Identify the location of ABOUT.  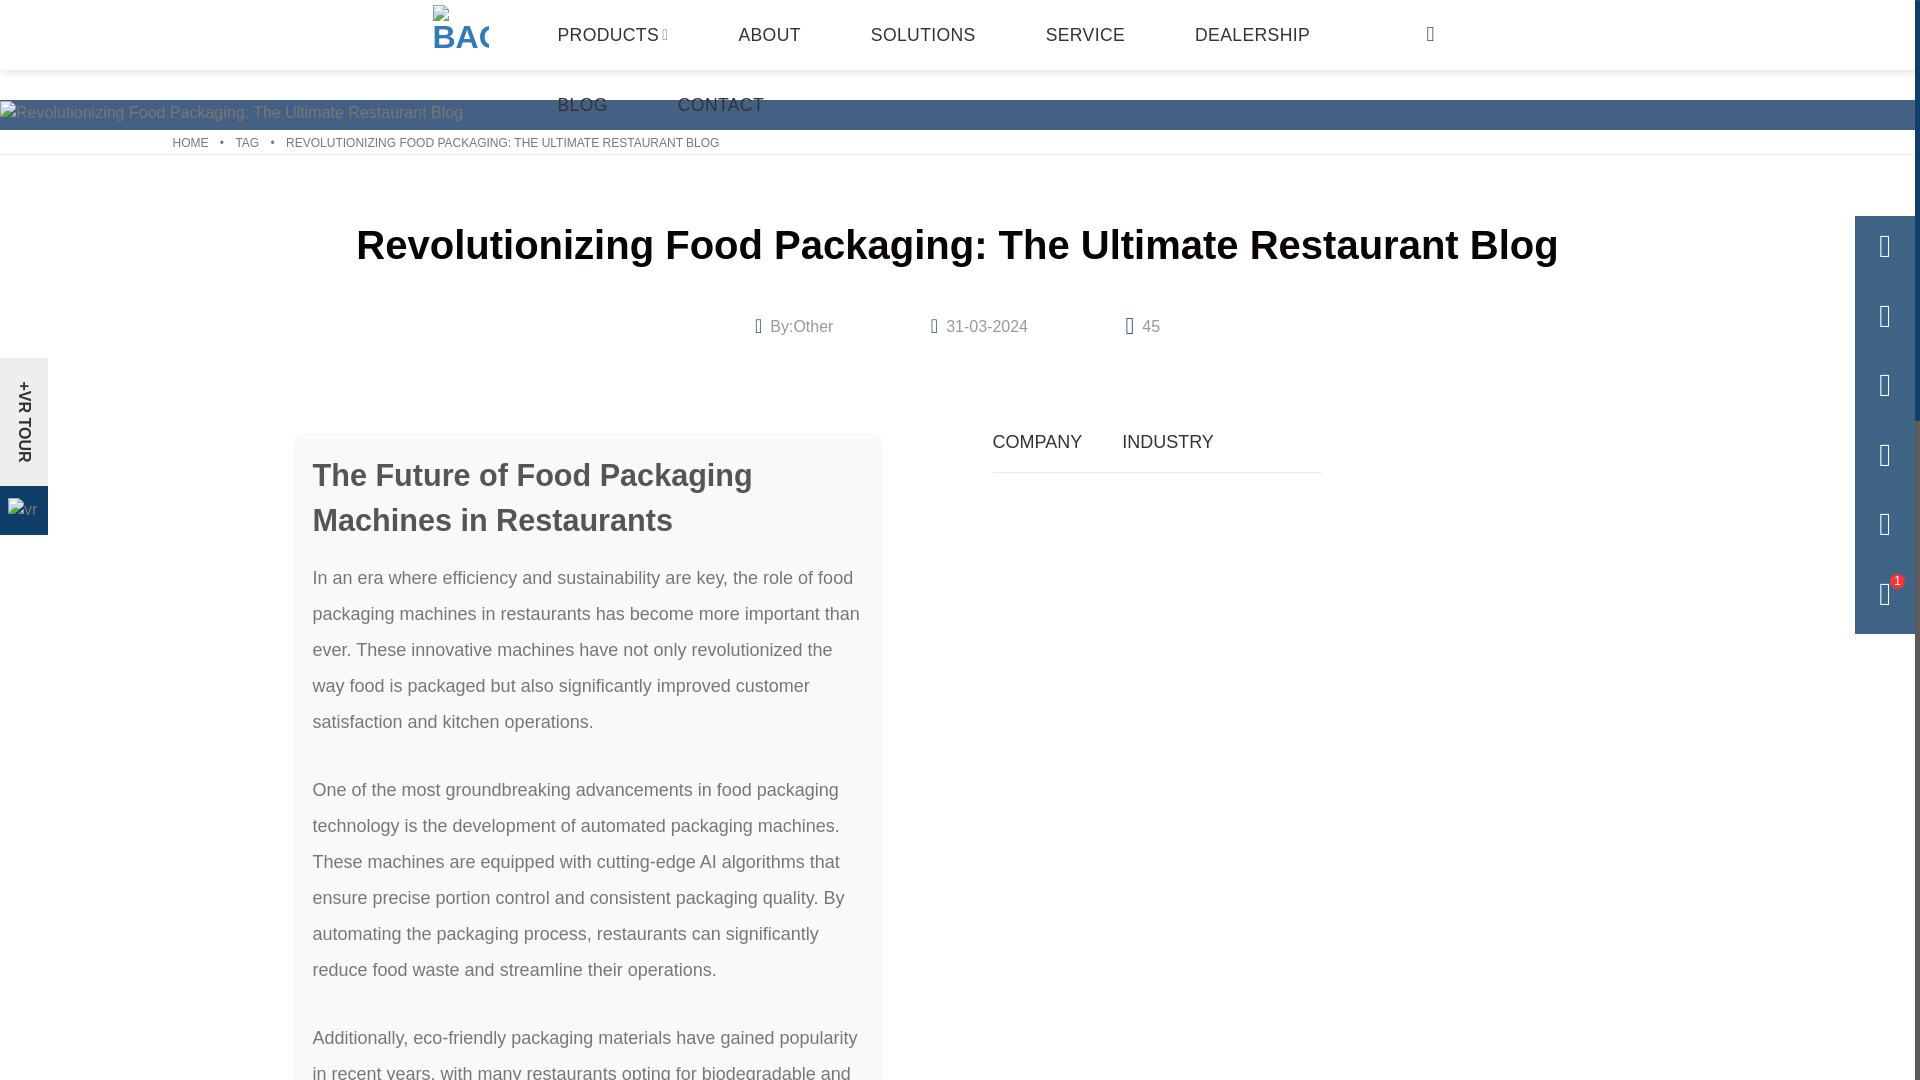
(768, 35).